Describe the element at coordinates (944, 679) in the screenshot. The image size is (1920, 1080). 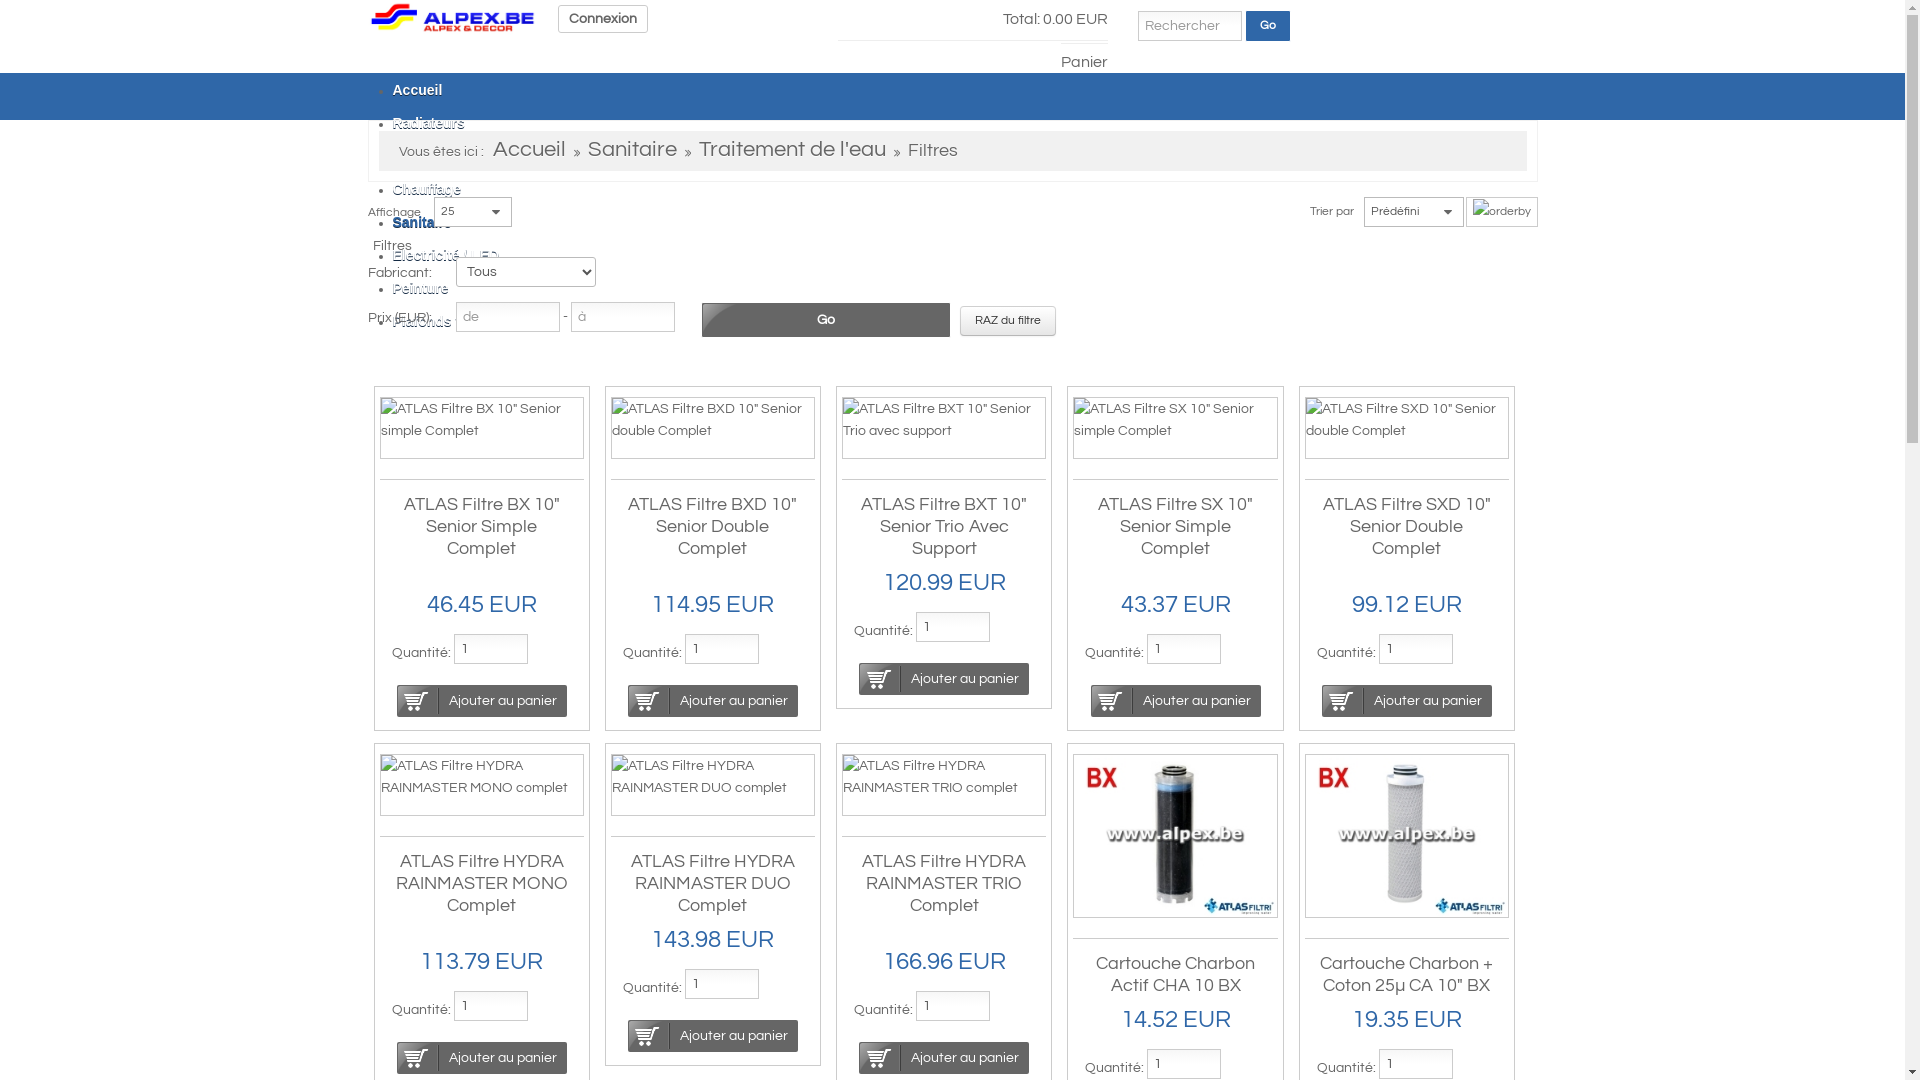
I see `Ajouter au panier` at that location.